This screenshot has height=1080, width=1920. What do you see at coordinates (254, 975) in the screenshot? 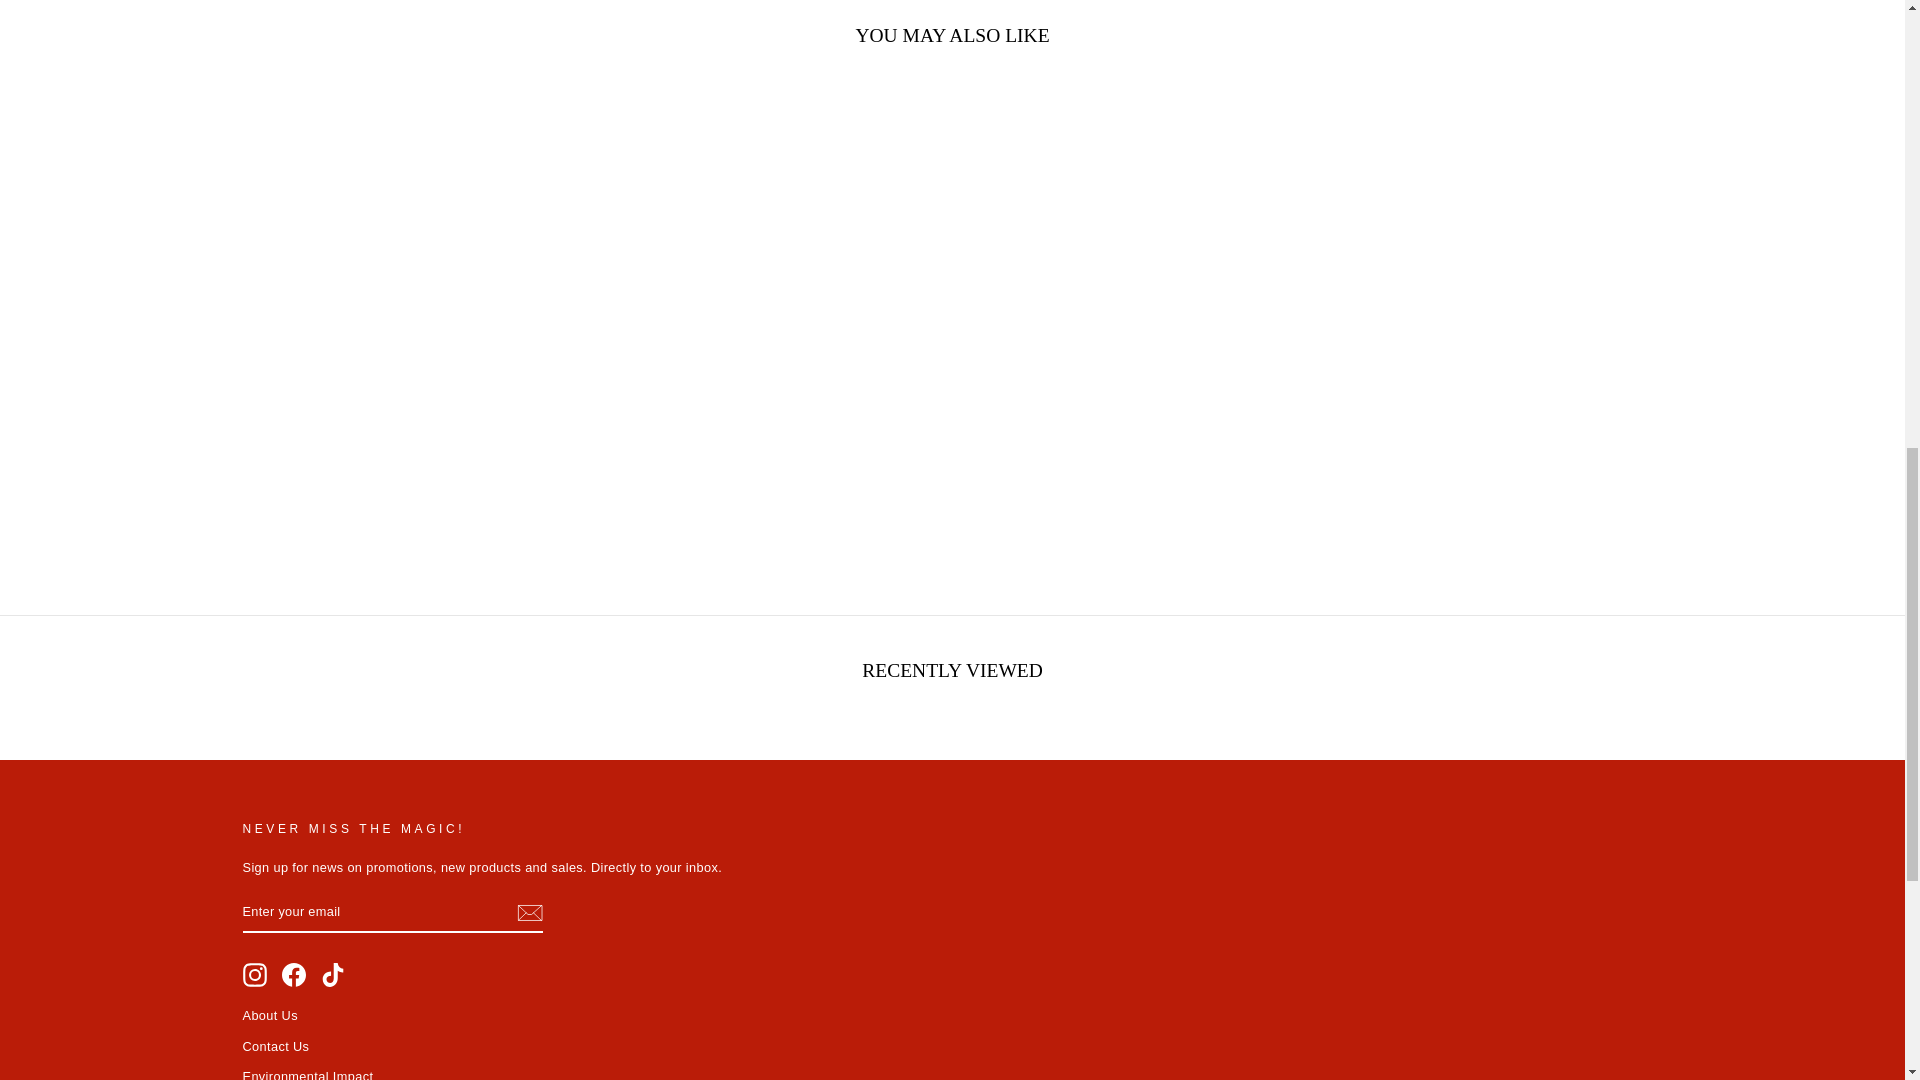
I see `Instagram` at bounding box center [254, 975].